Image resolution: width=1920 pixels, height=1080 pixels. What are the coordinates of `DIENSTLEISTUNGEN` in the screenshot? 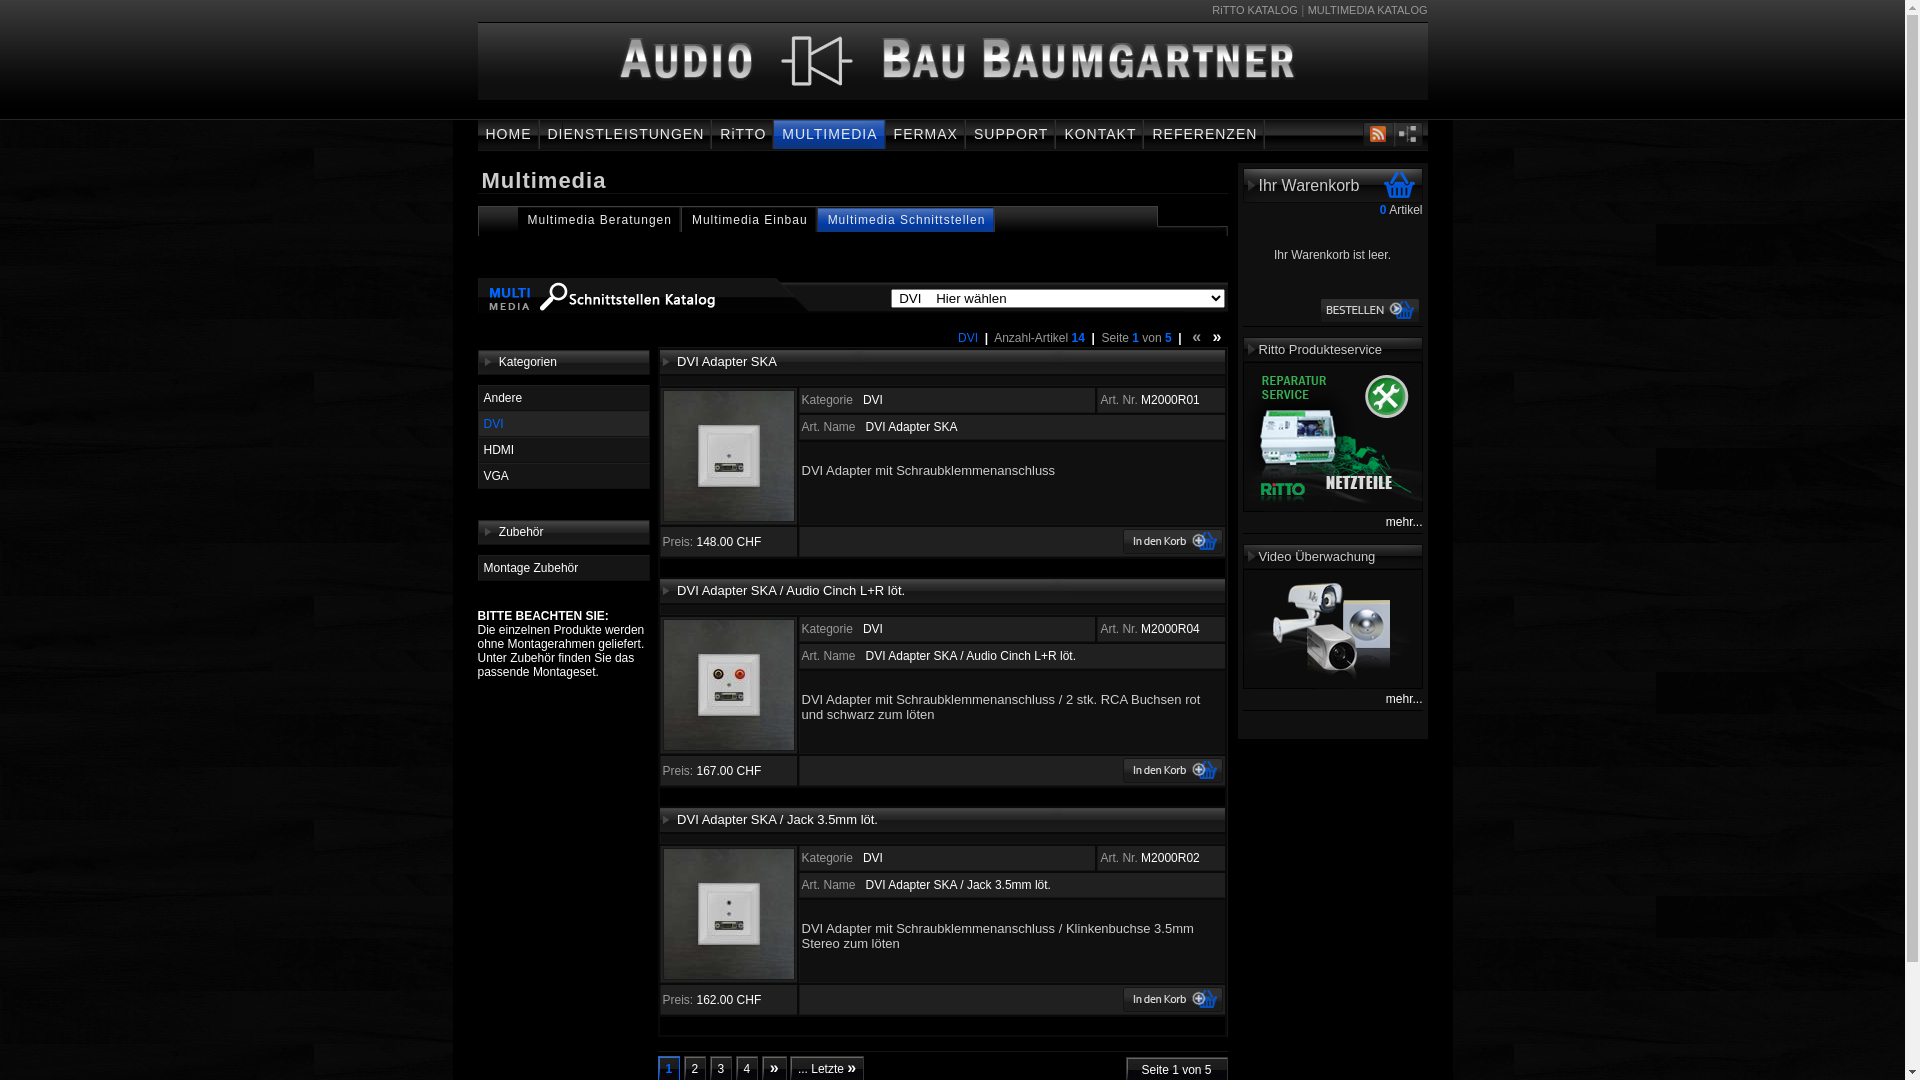 It's located at (626, 134).